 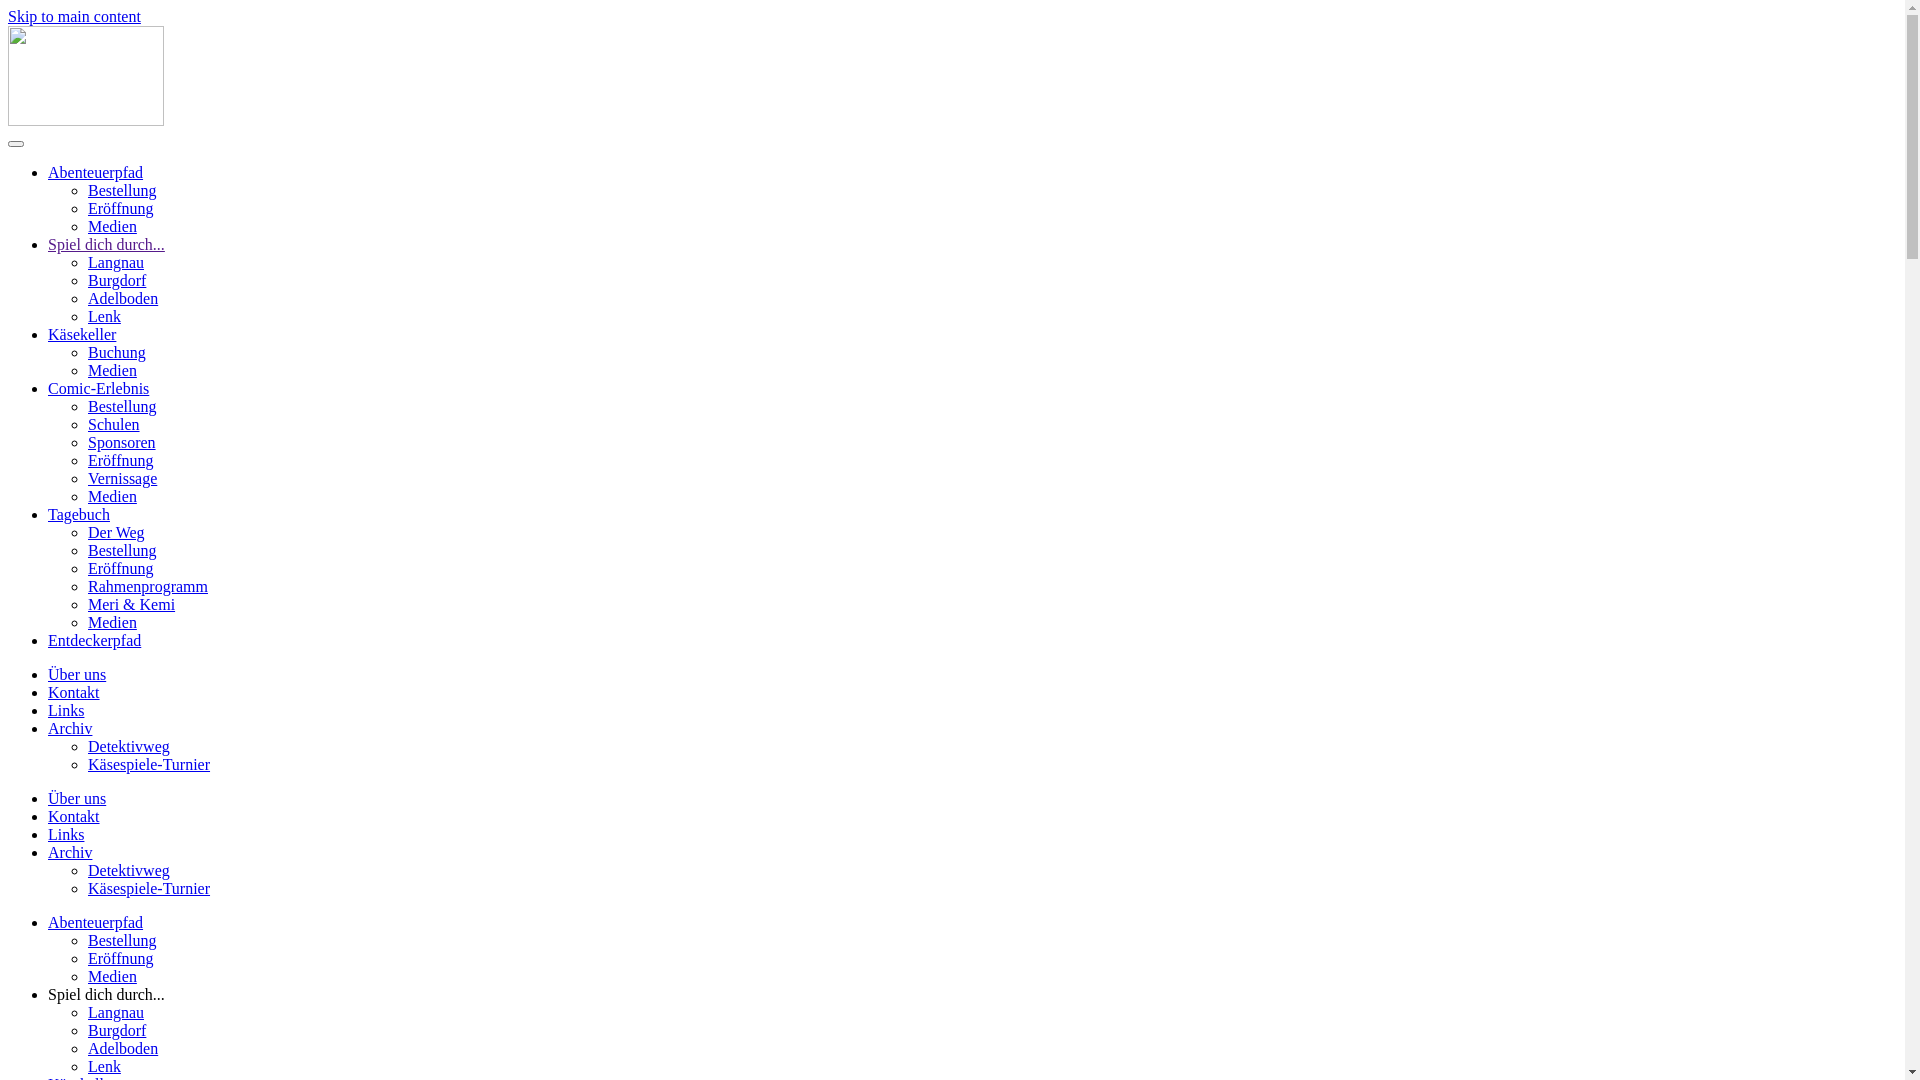 I want to click on Detektivweg, so click(x=129, y=870).